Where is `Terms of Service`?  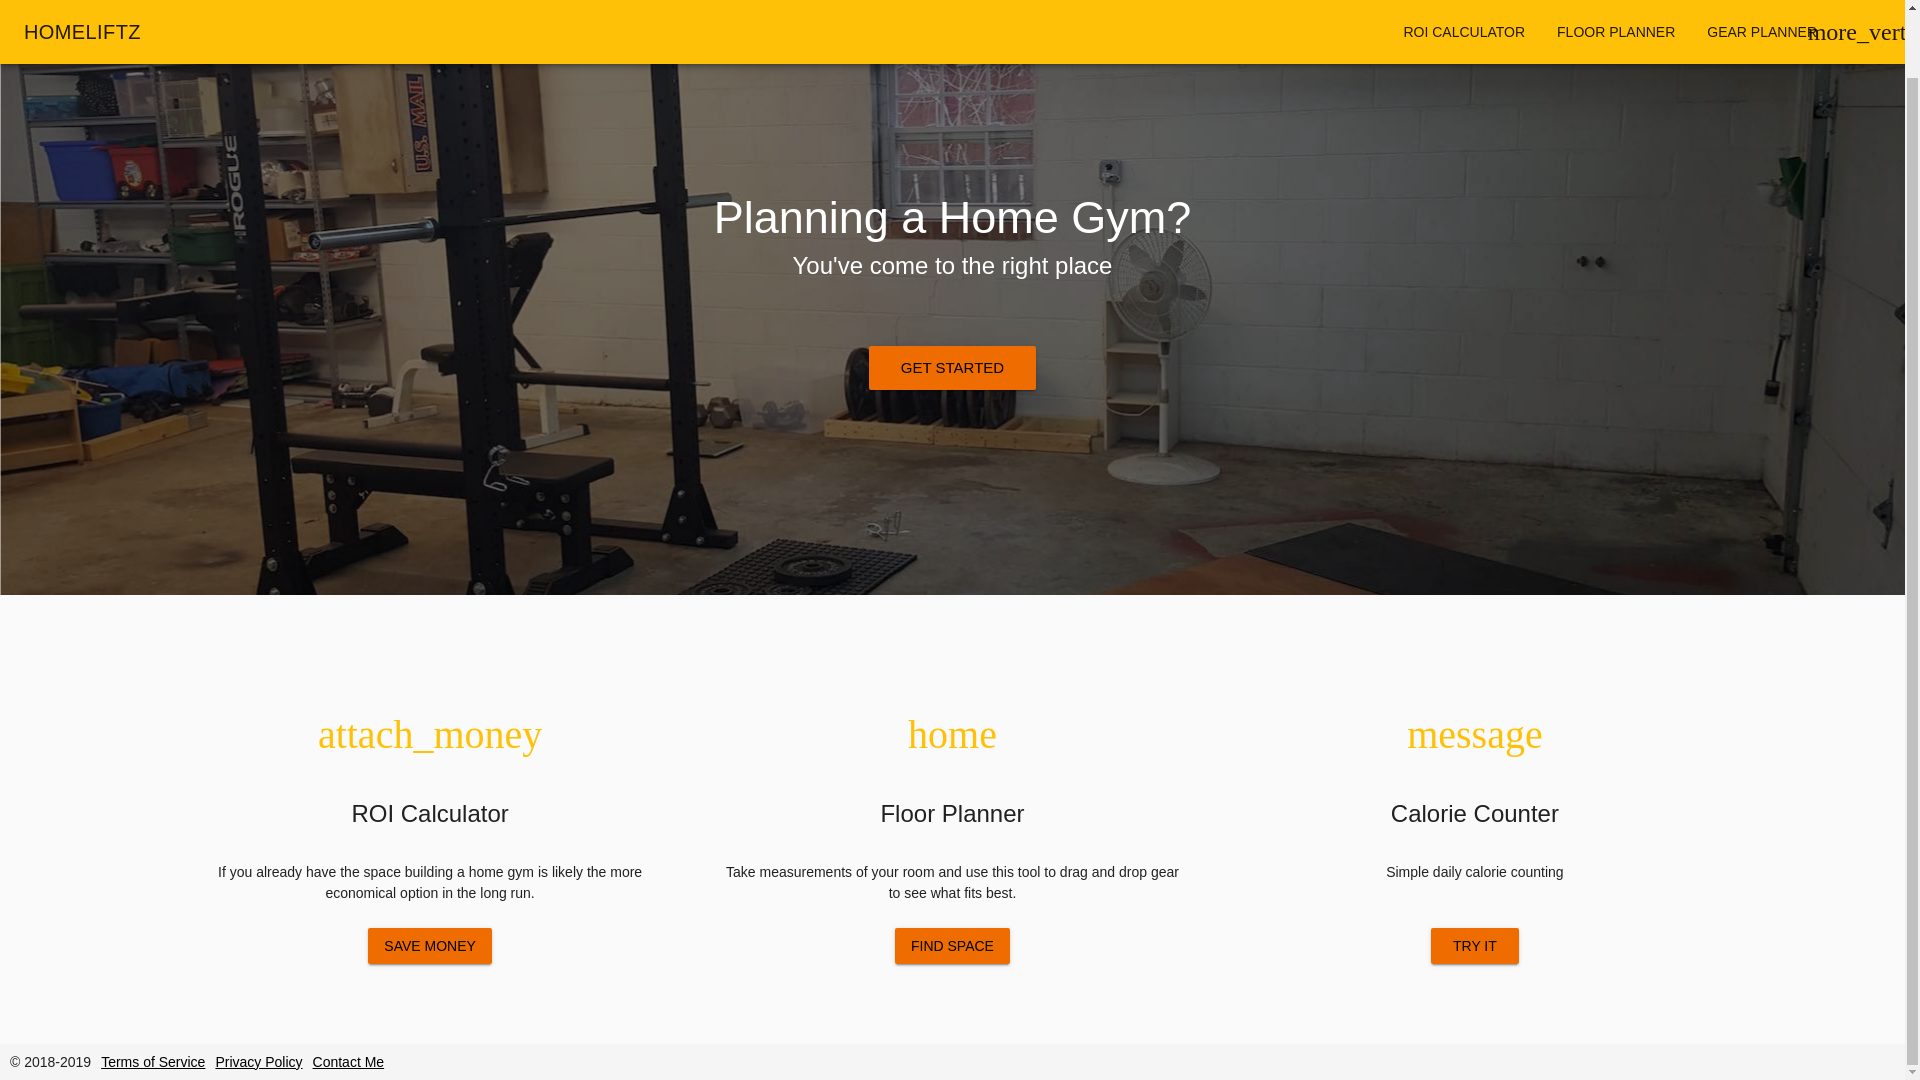
Terms of Service is located at coordinates (153, 1061).